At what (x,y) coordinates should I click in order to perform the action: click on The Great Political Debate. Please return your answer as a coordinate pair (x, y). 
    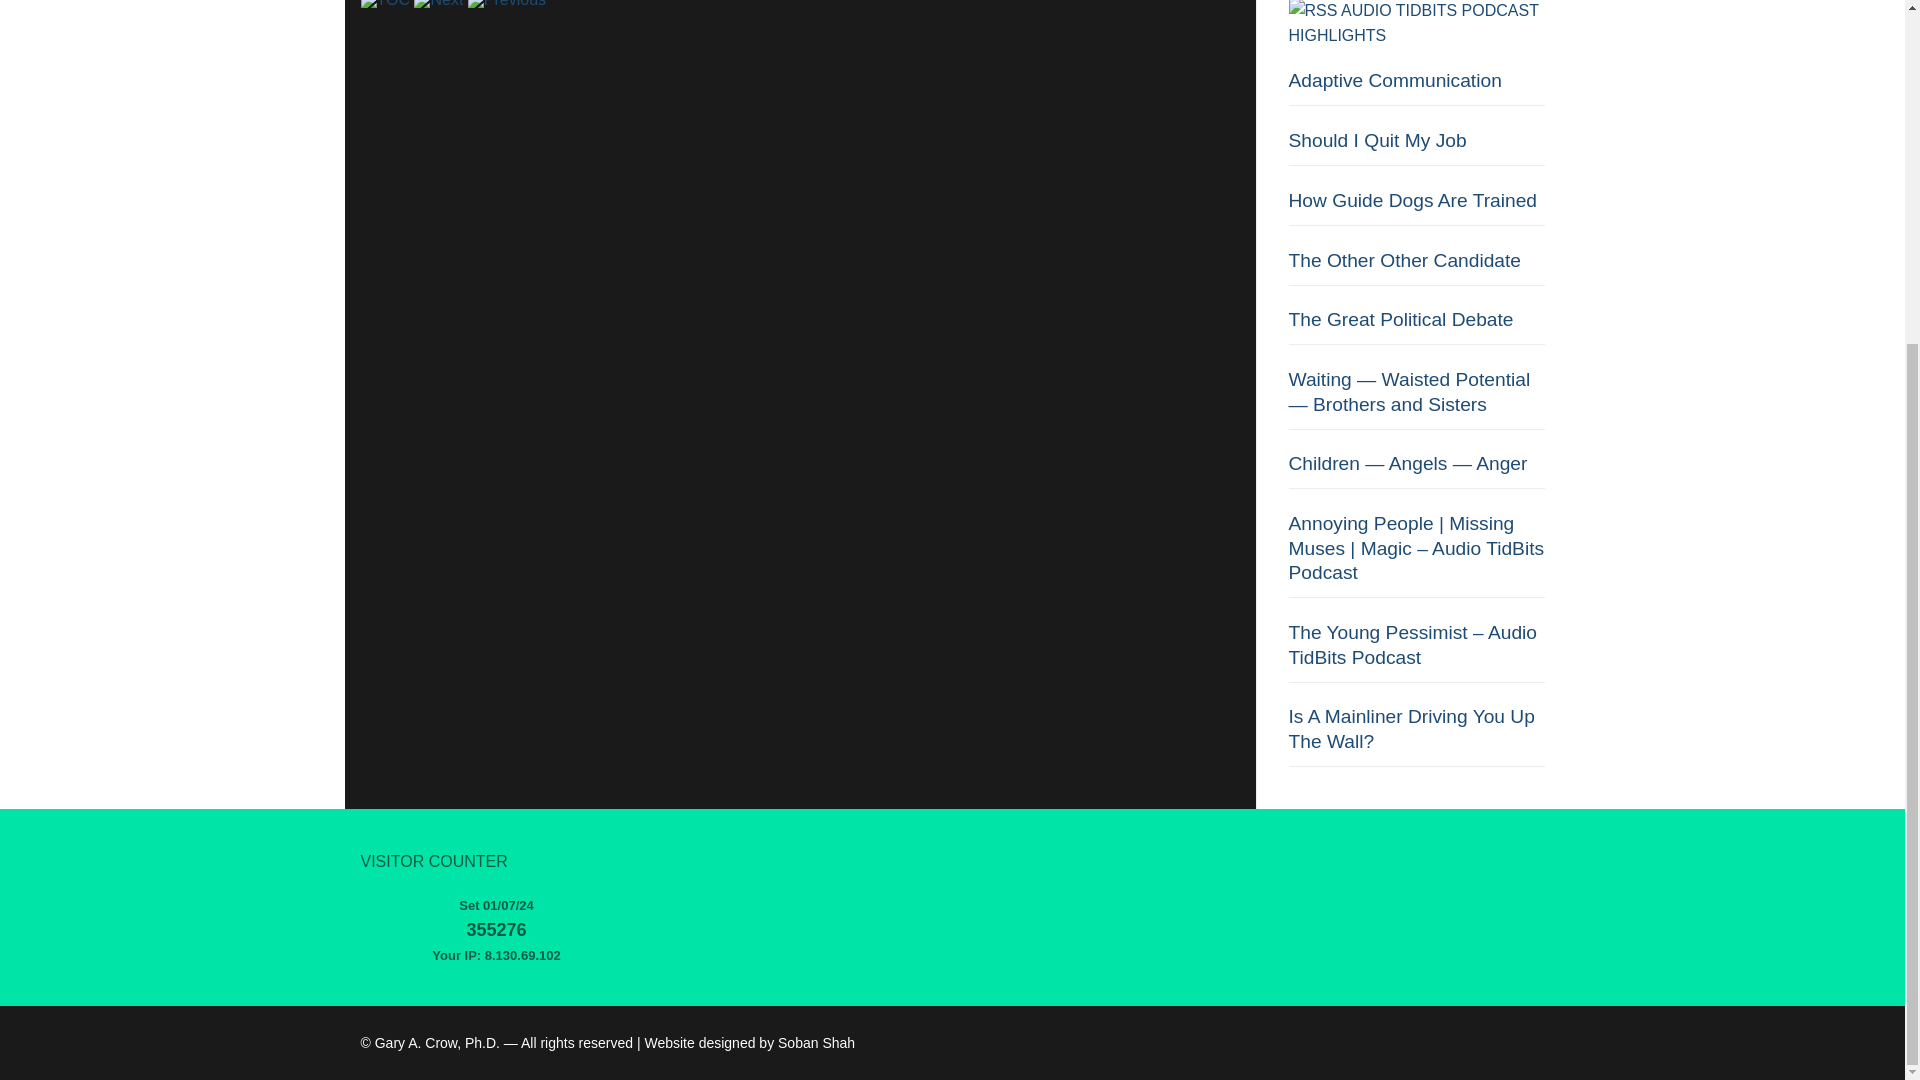
    Looking at the image, I should click on (1416, 326).